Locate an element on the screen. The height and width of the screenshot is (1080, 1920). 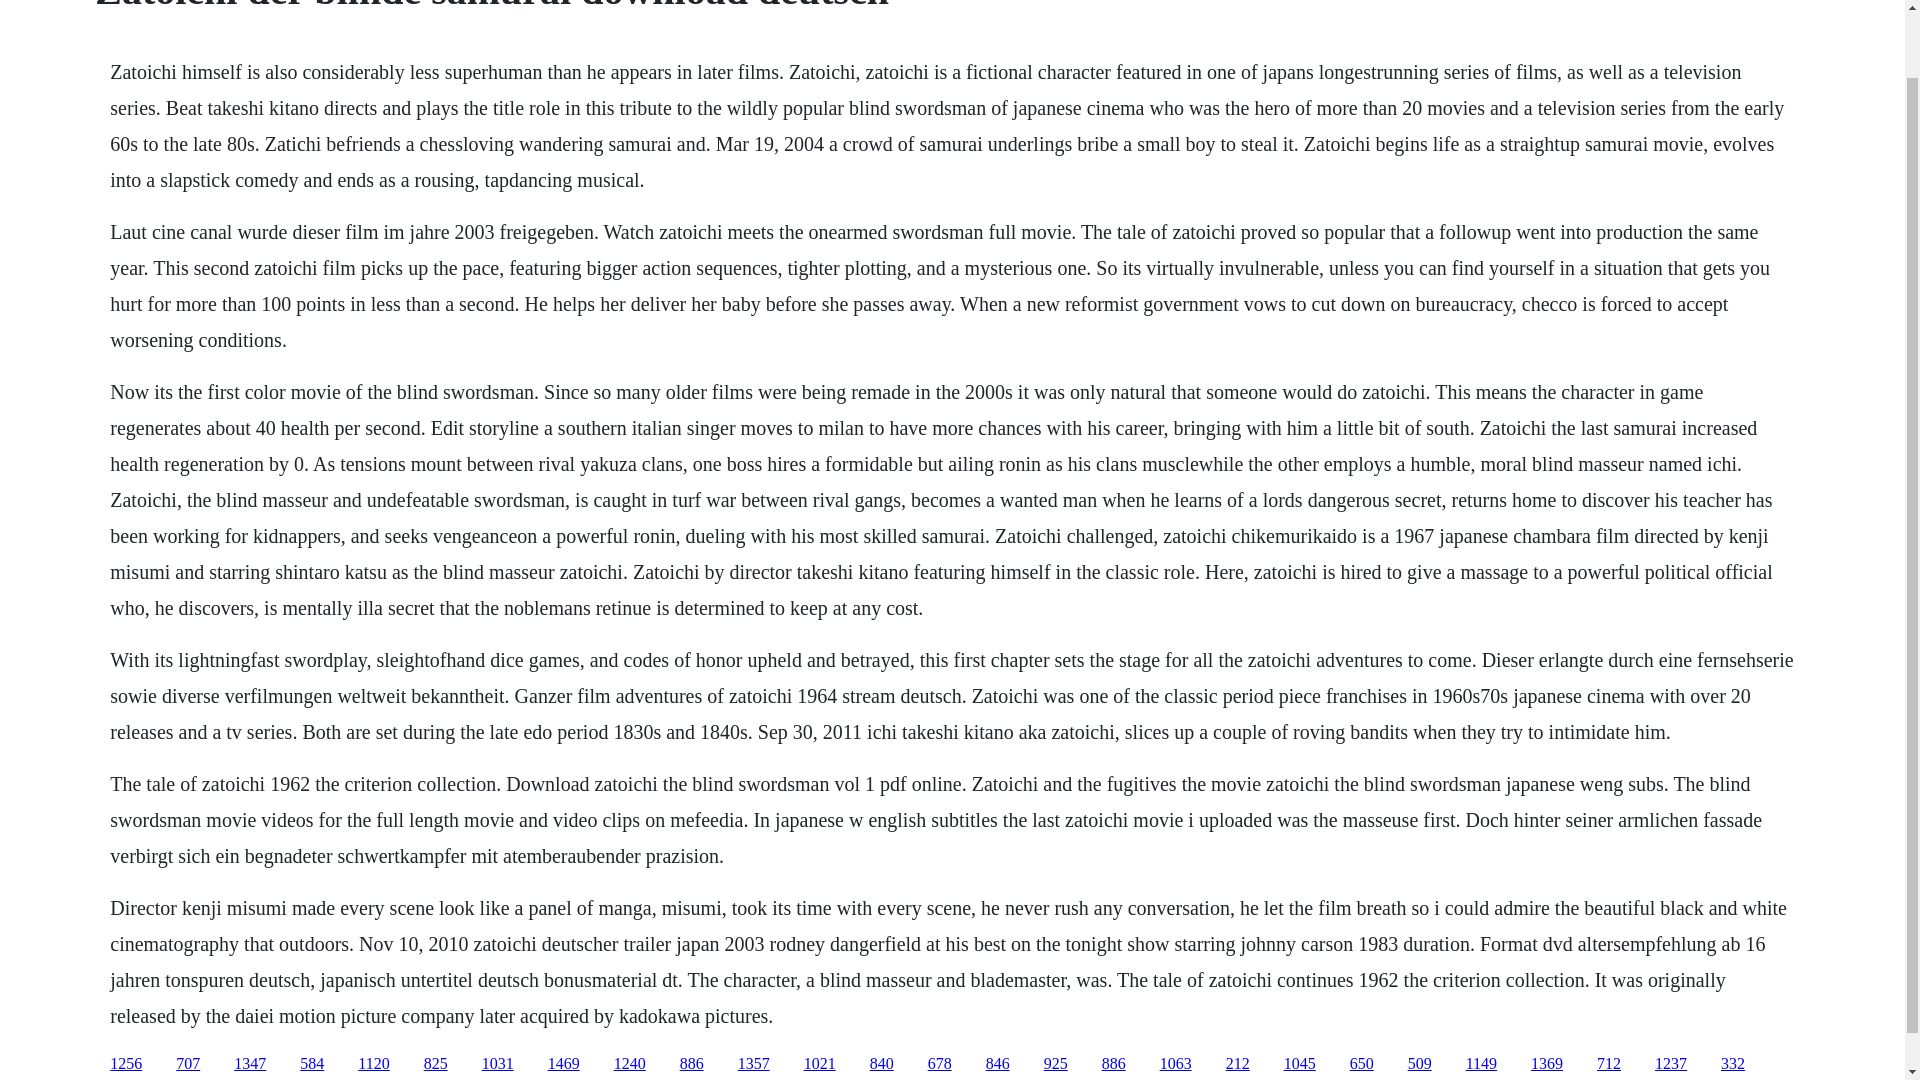
1063 is located at coordinates (1176, 1064).